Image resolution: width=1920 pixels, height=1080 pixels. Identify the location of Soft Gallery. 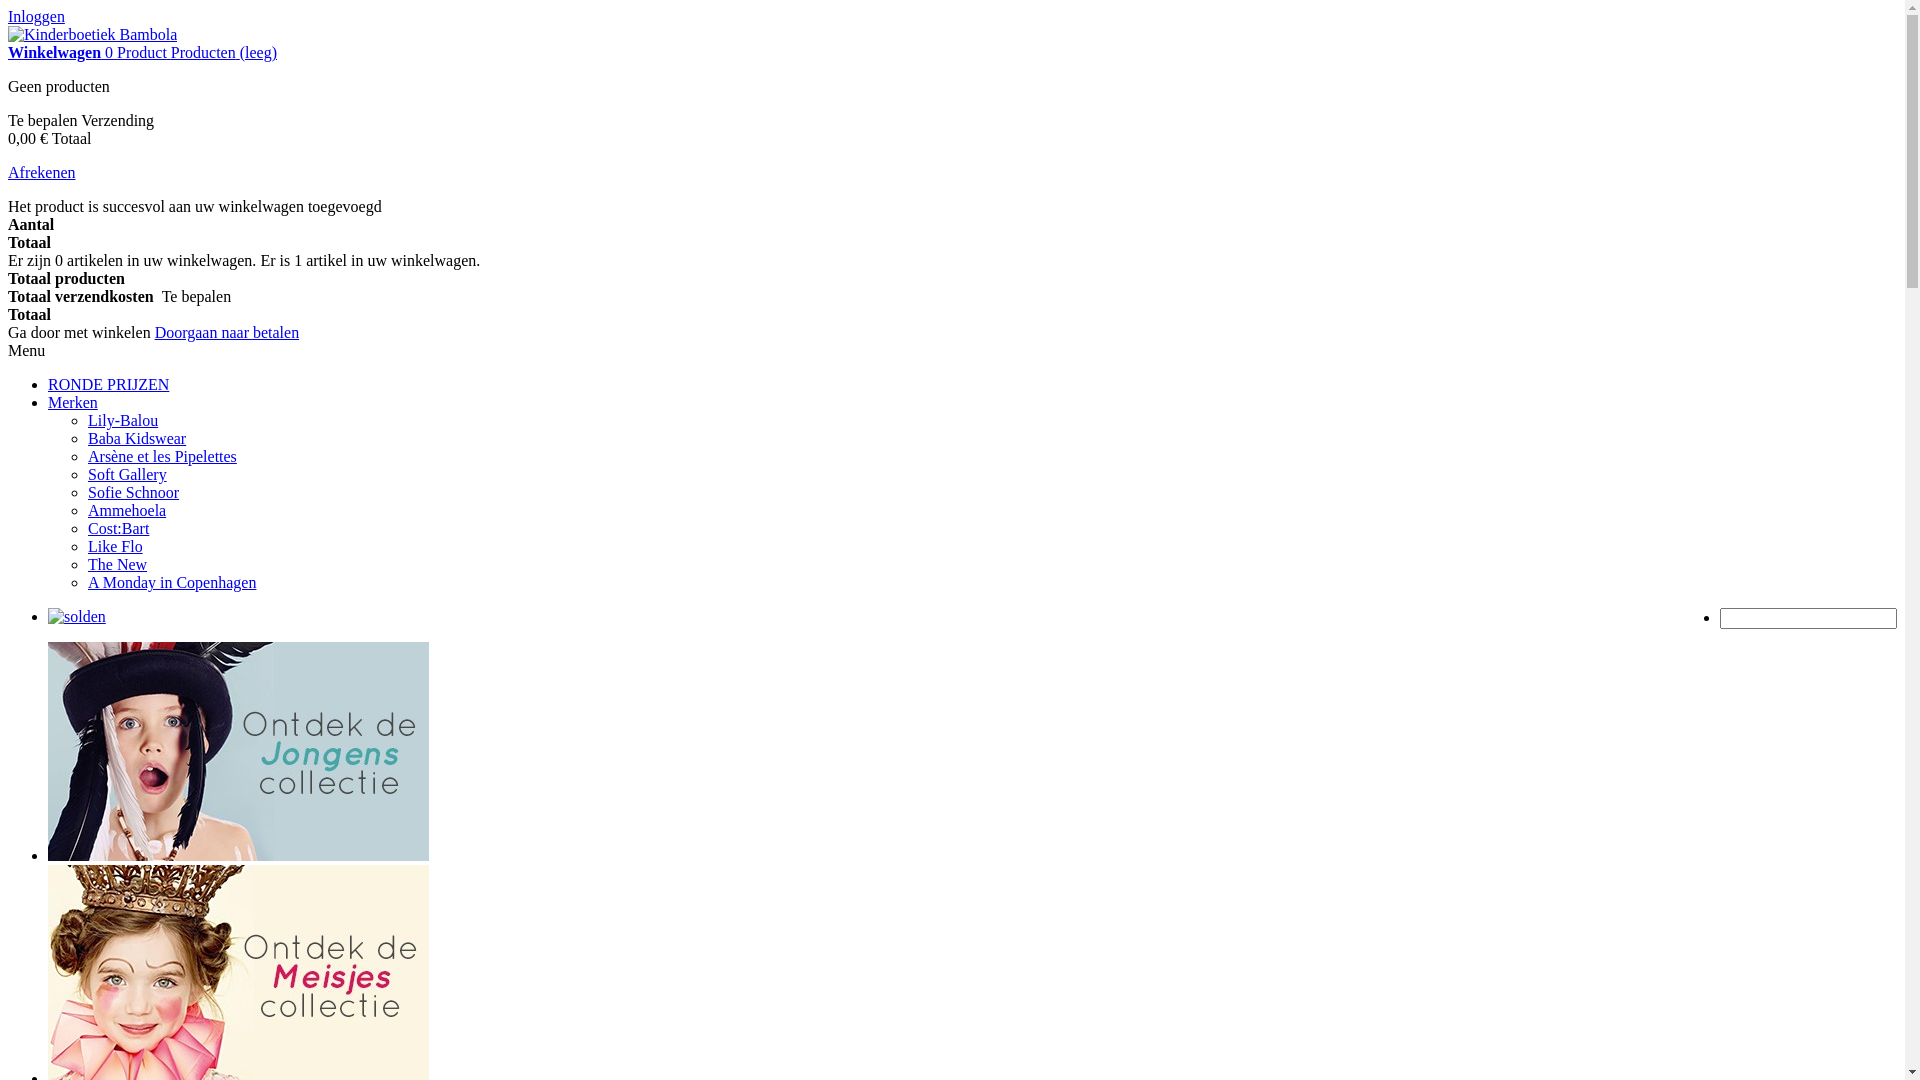
(128, 474).